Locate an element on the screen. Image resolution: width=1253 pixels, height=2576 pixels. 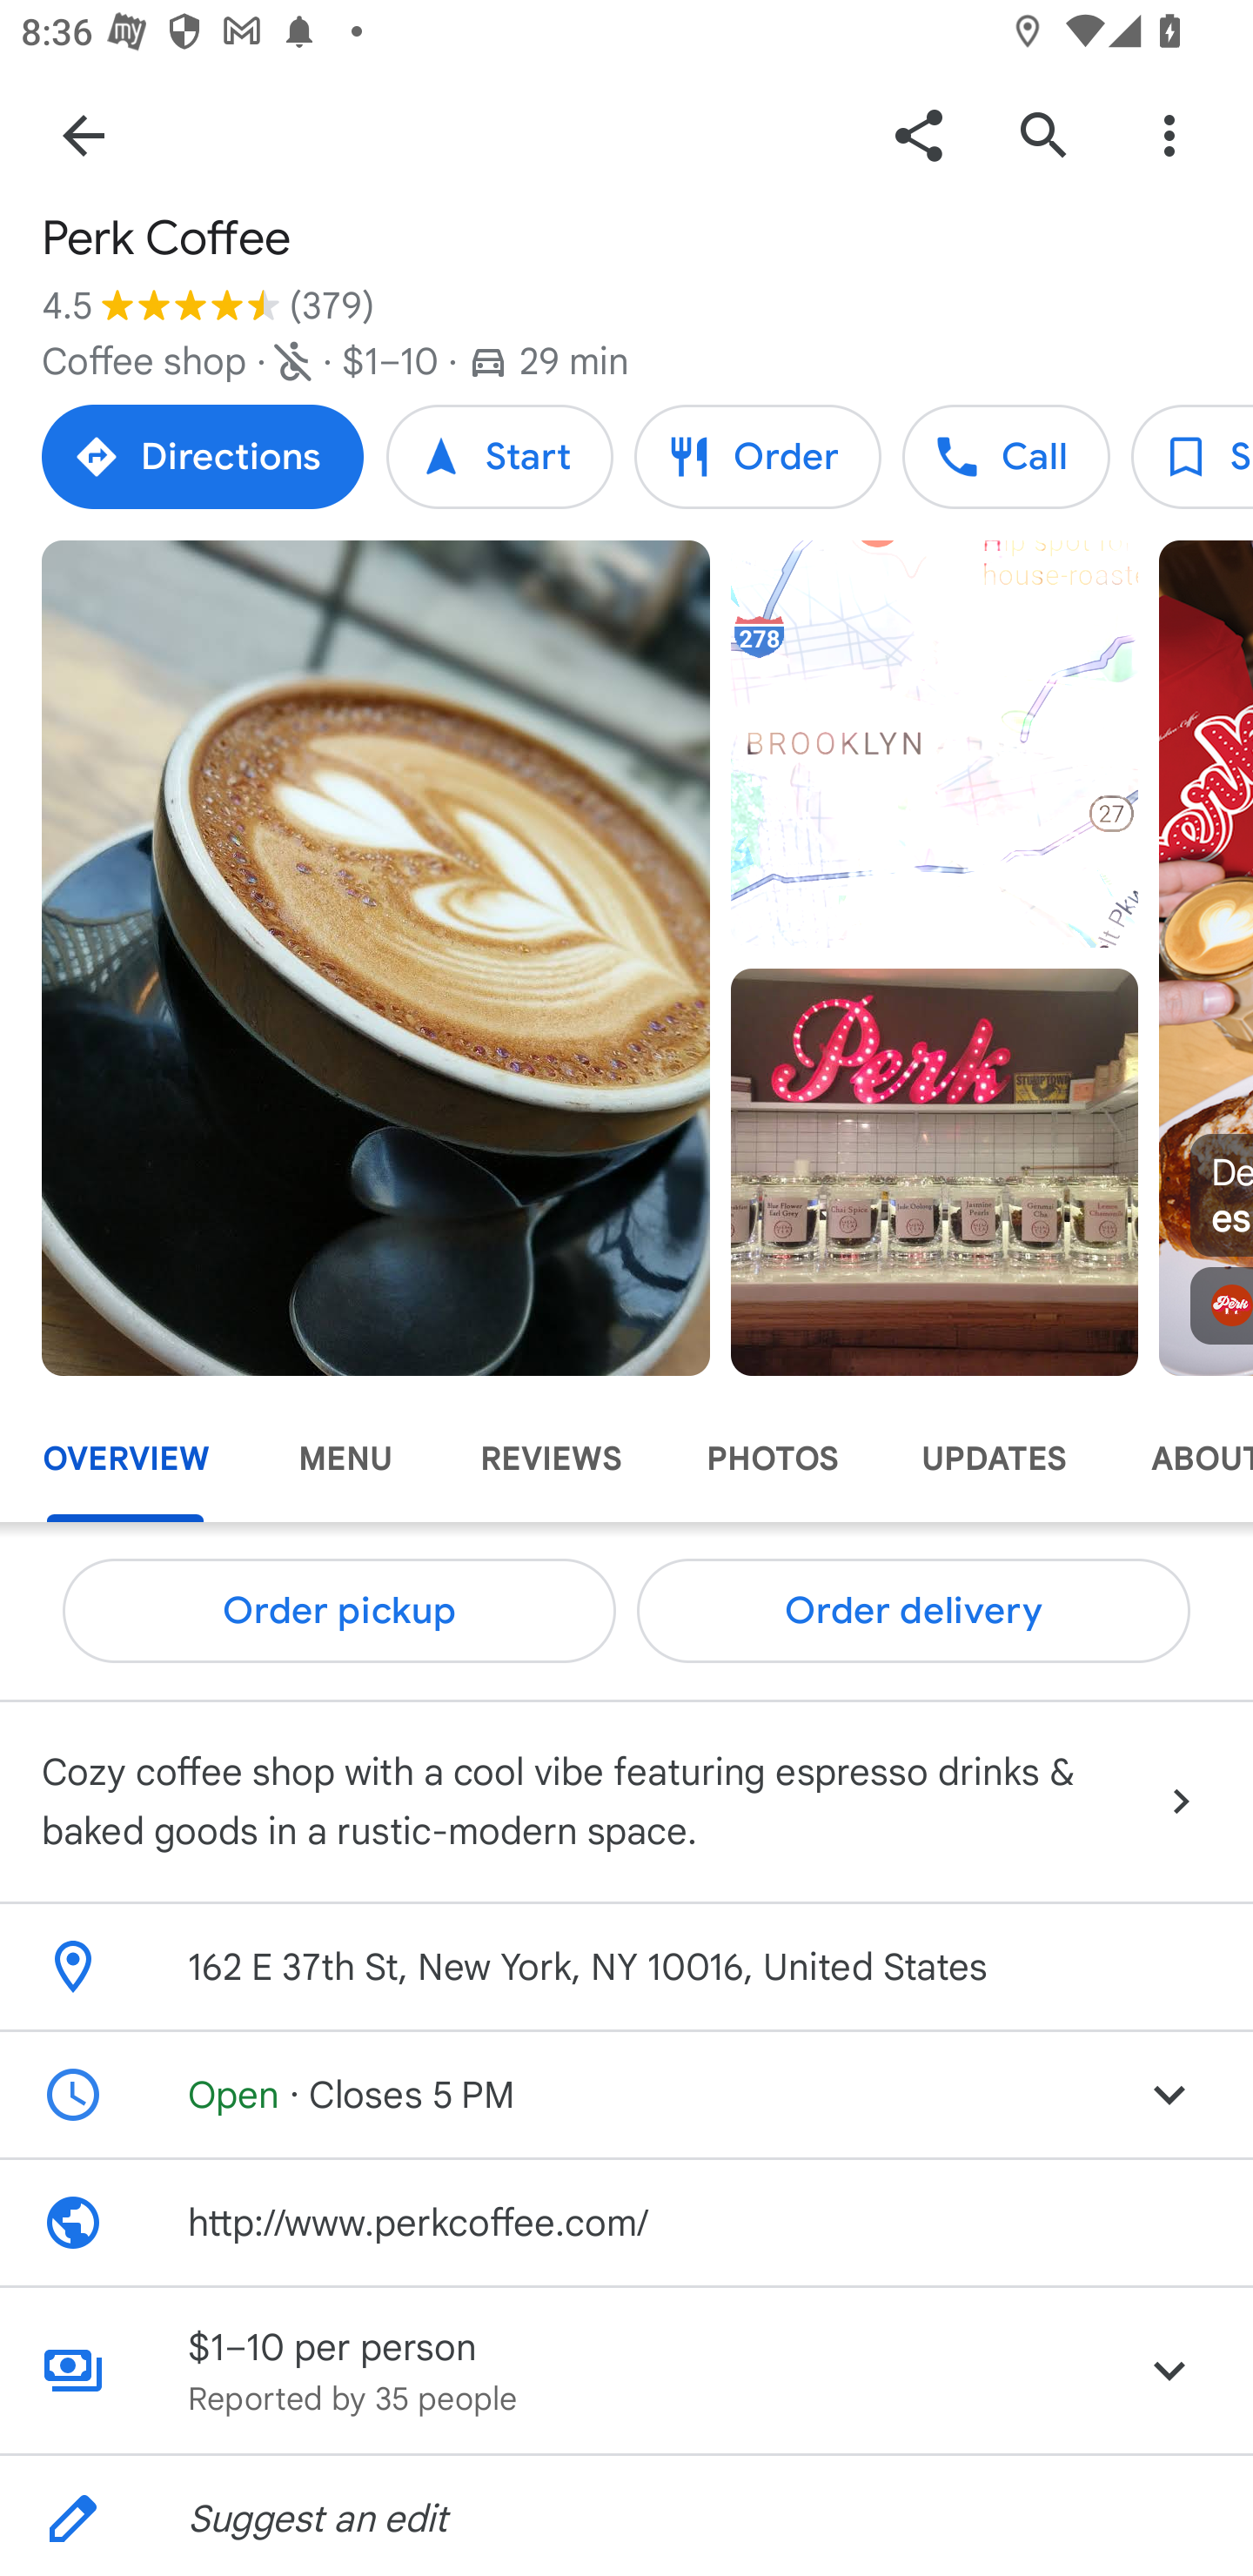
View Street view imagery for Perk Coffee is located at coordinates (153, 1448).